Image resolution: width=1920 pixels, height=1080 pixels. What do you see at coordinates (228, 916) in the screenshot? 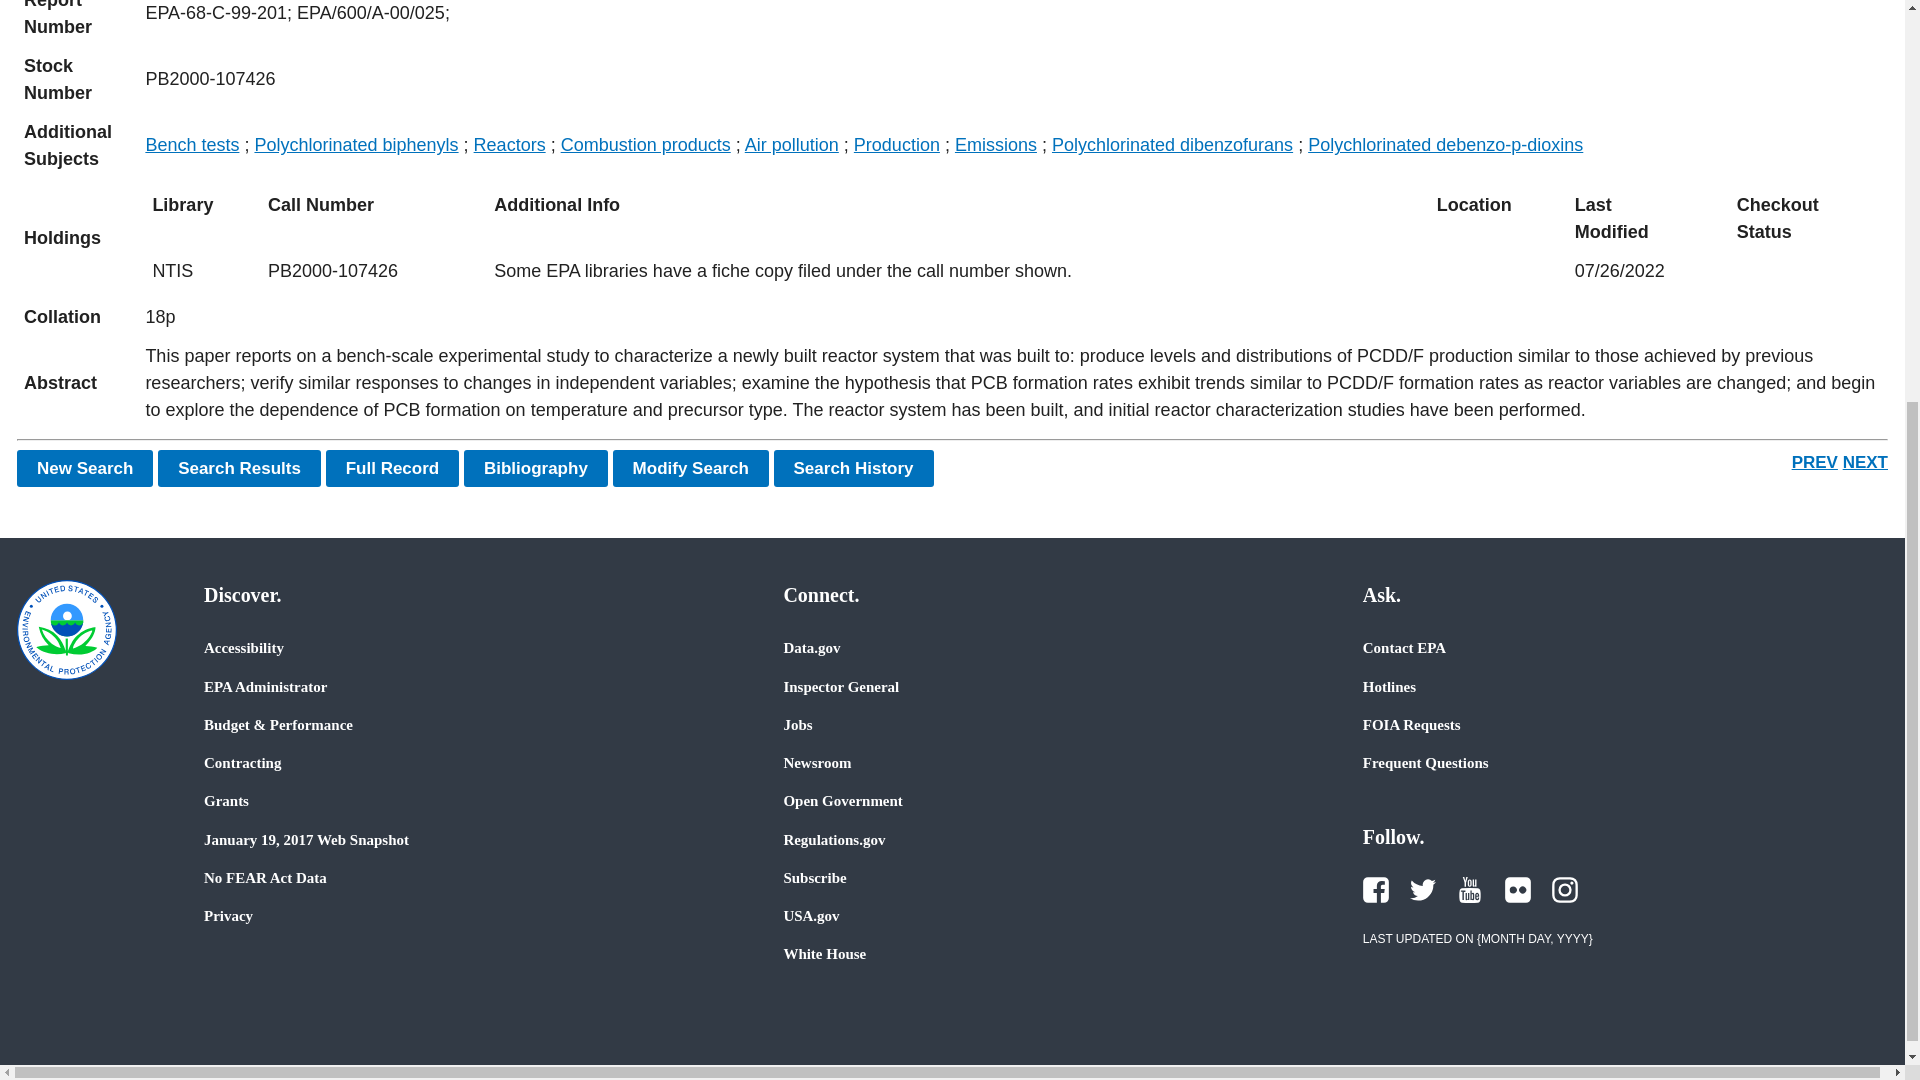
I see `Privacy` at bounding box center [228, 916].